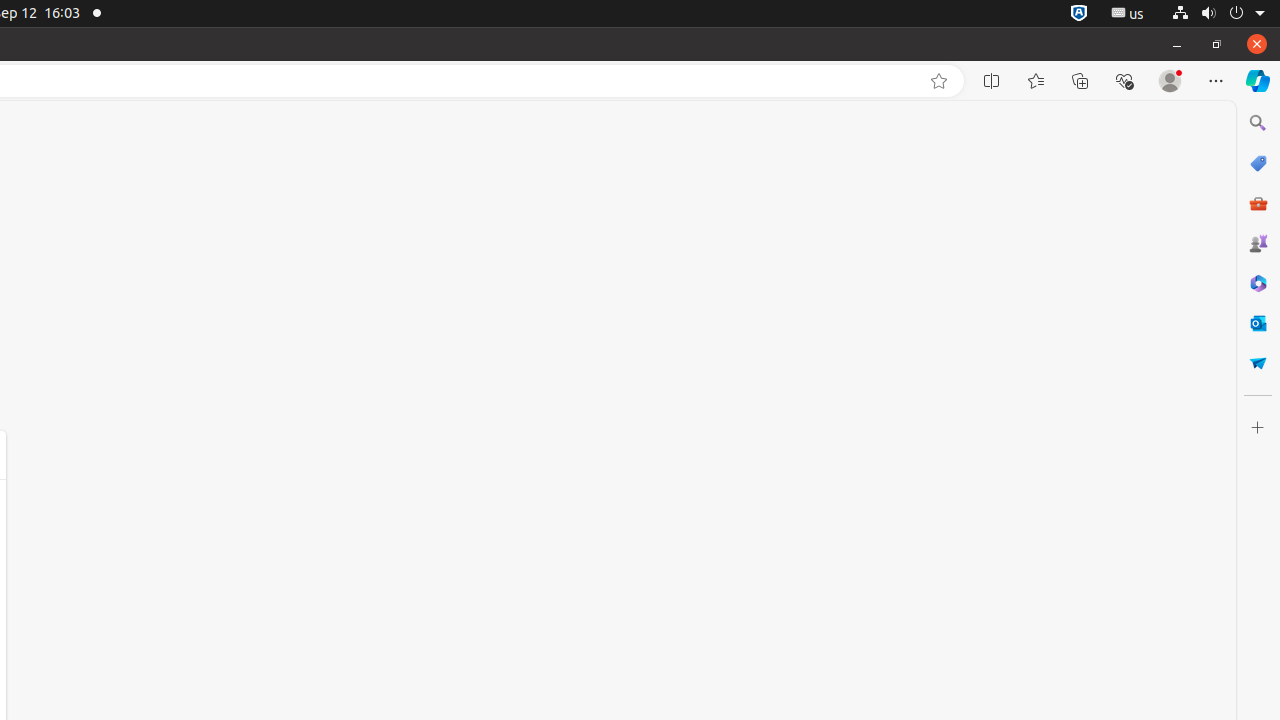 This screenshot has height=720, width=1280. Describe the element at coordinates (1258, 428) in the screenshot. I see `Customize` at that location.